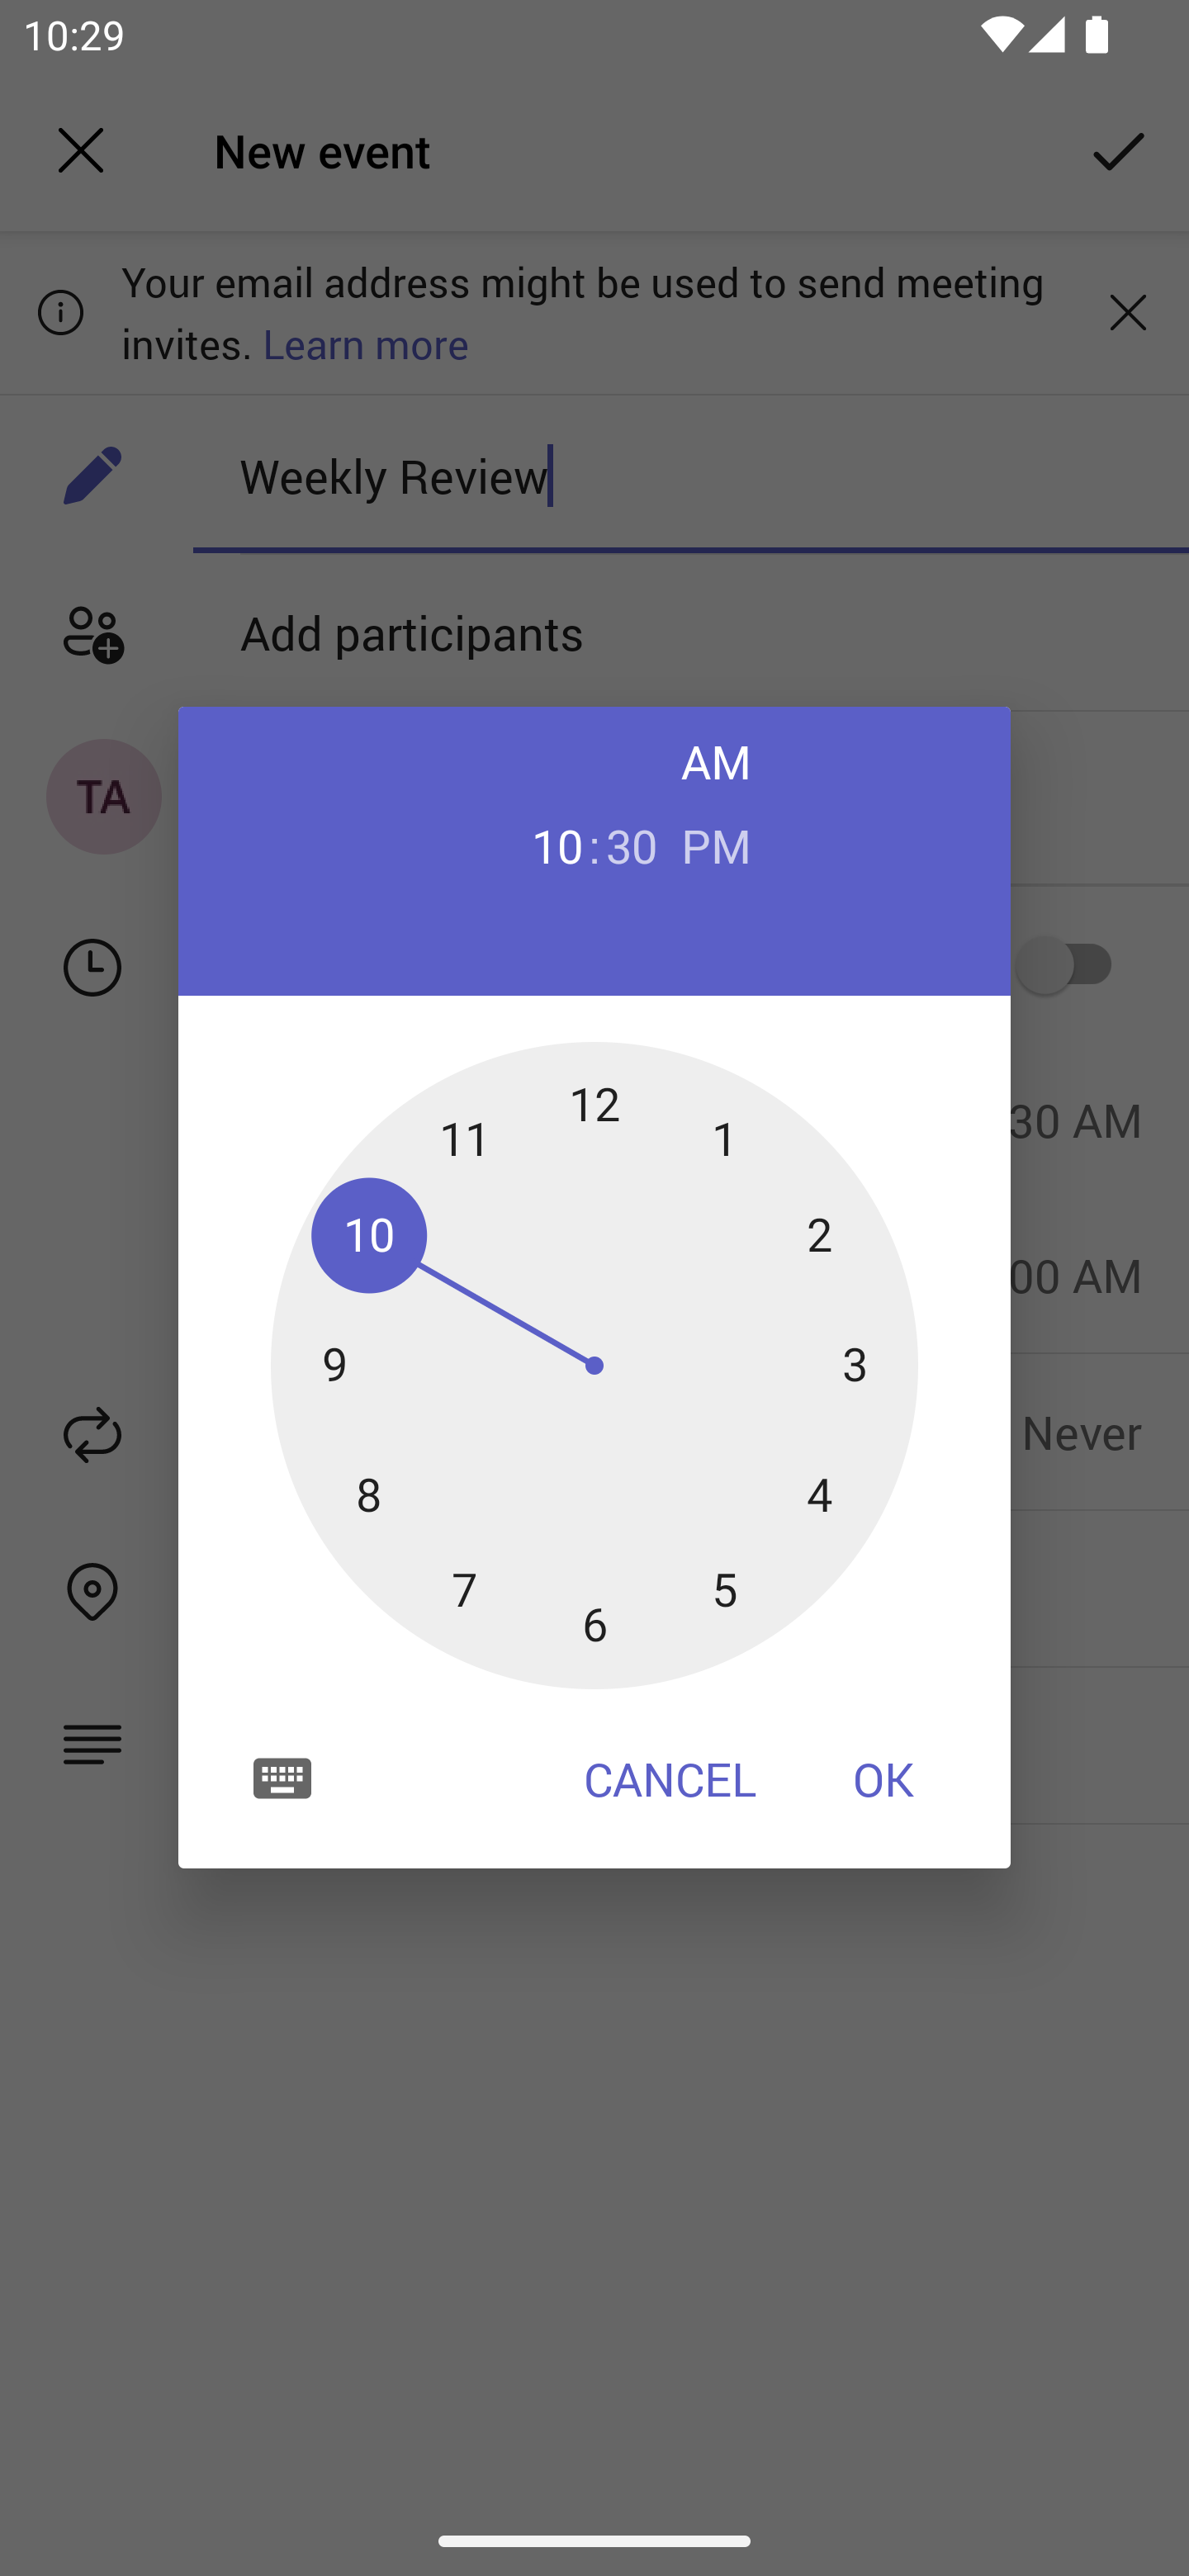  What do you see at coordinates (717, 844) in the screenshot?
I see `PM` at bounding box center [717, 844].